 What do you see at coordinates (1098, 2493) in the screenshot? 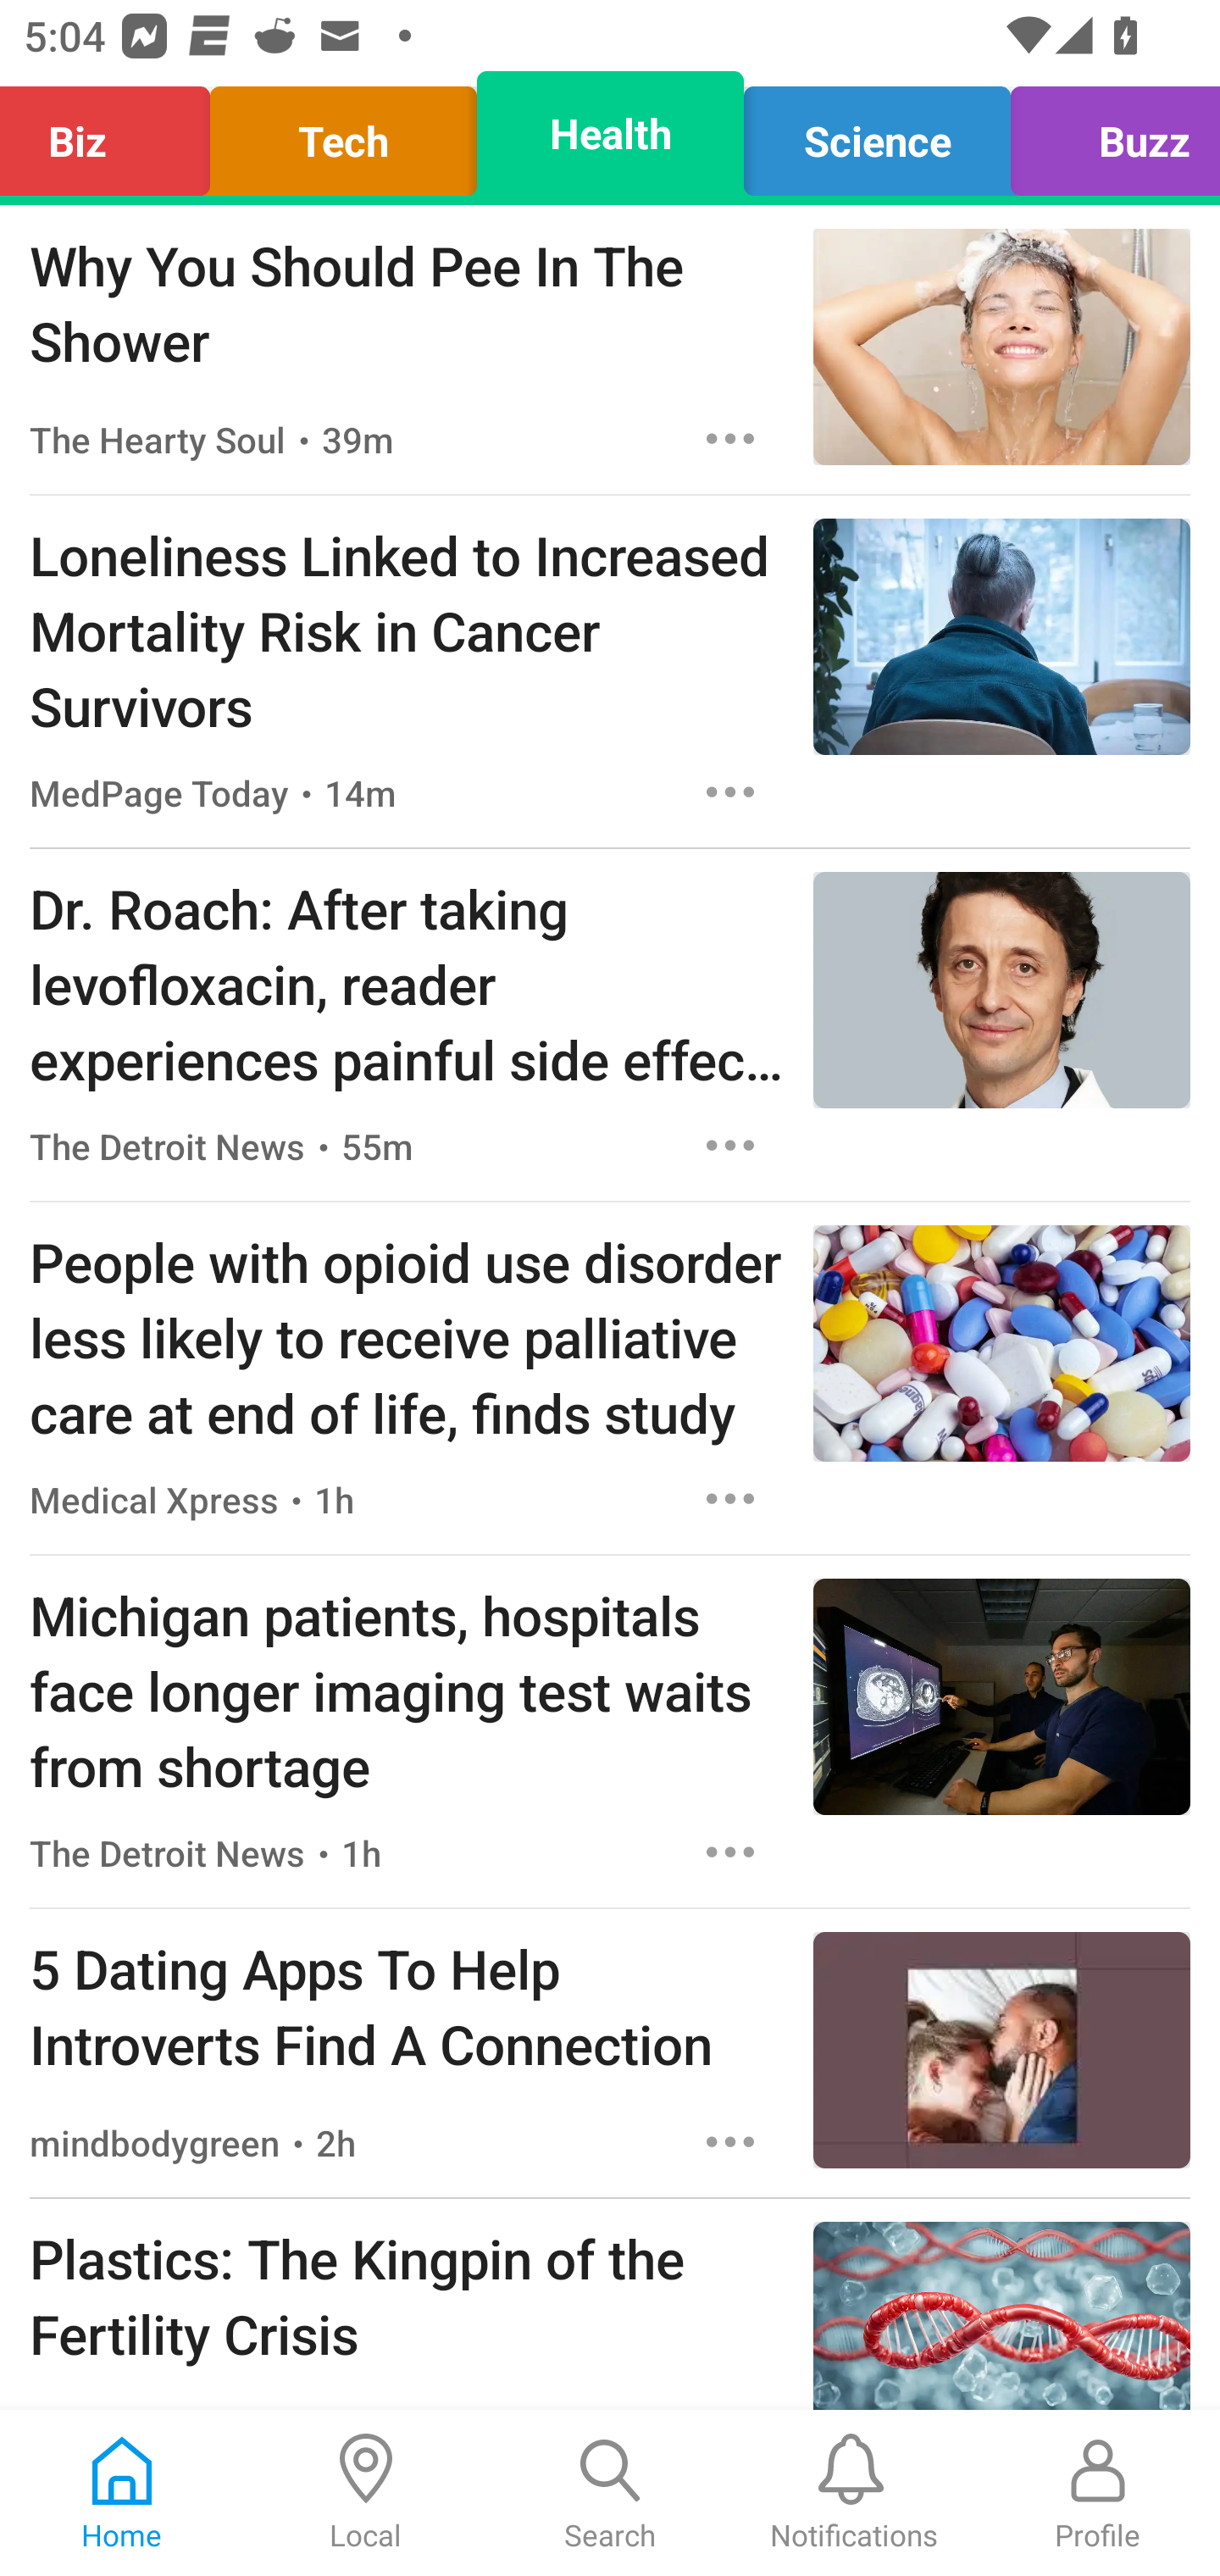
I see `Profile` at bounding box center [1098, 2493].